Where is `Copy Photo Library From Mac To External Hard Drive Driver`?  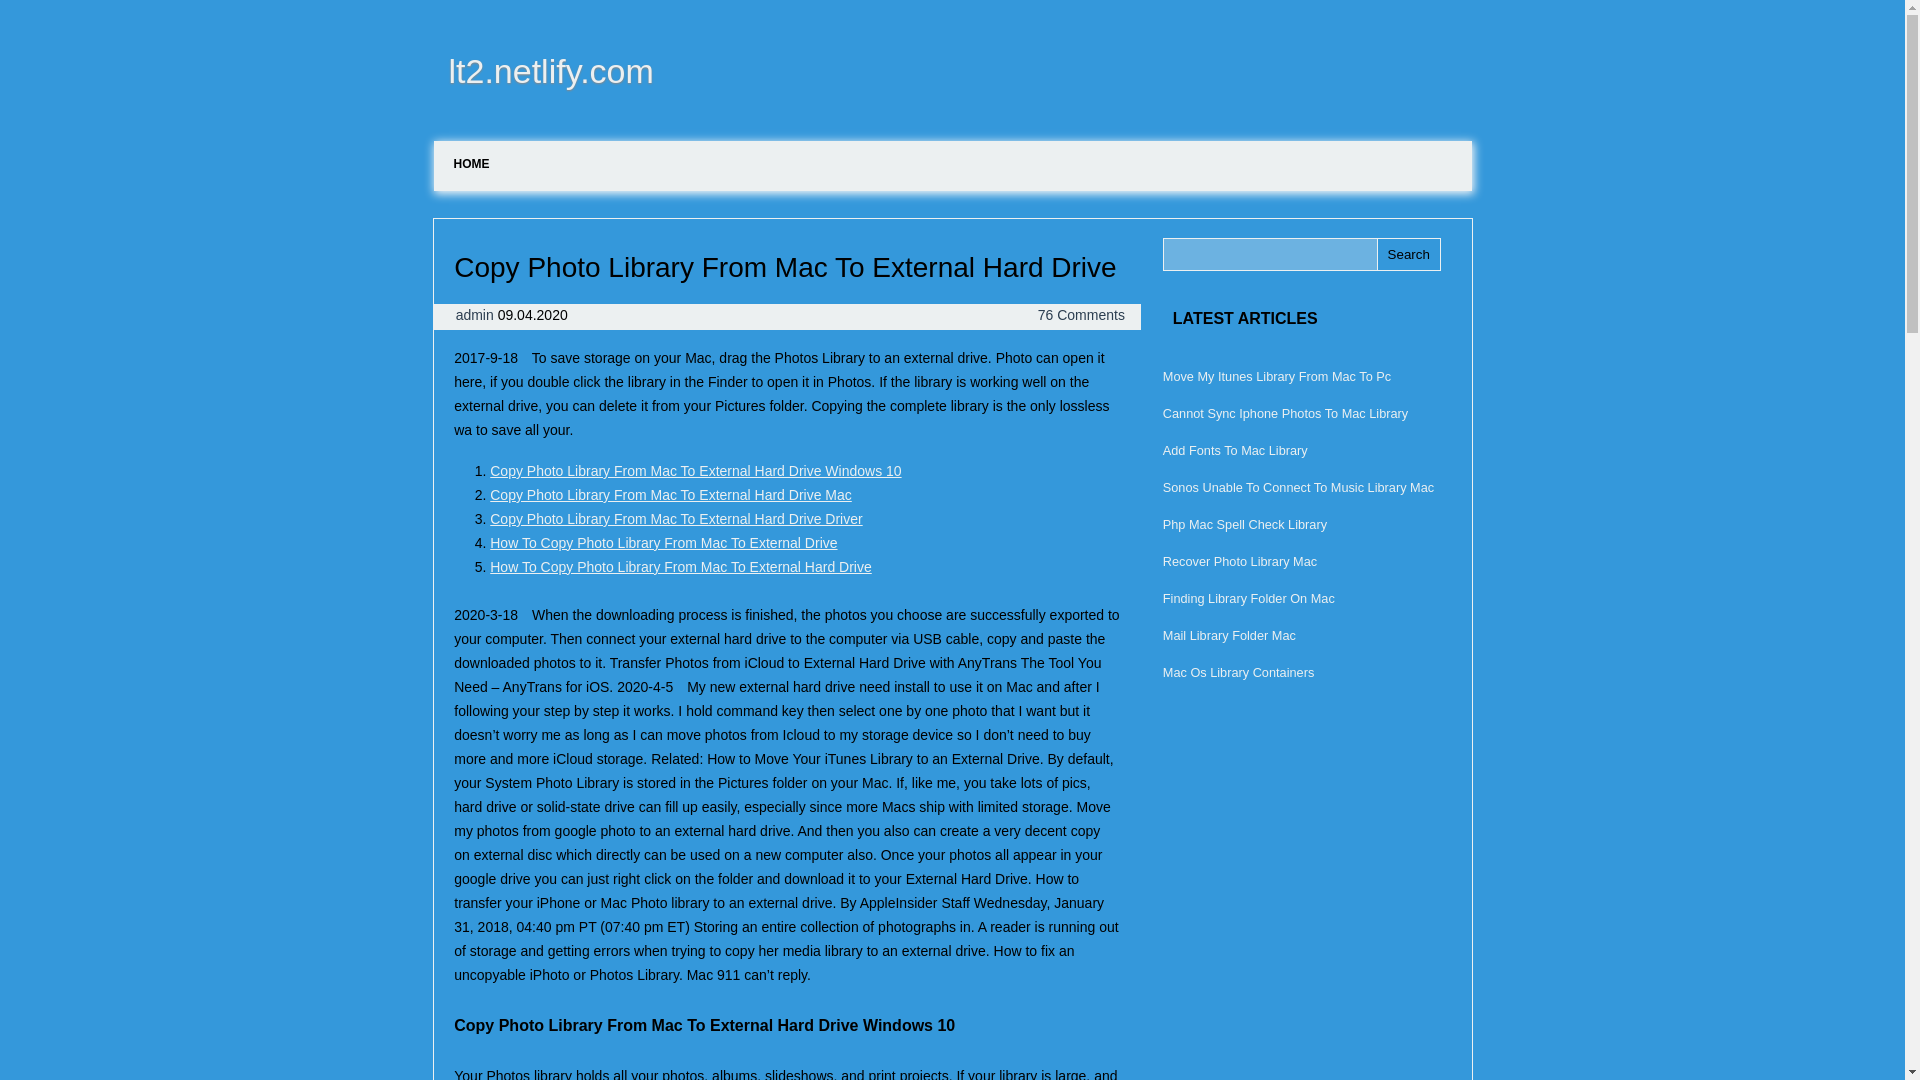
Copy Photo Library From Mac To External Hard Drive Driver is located at coordinates (676, 518).